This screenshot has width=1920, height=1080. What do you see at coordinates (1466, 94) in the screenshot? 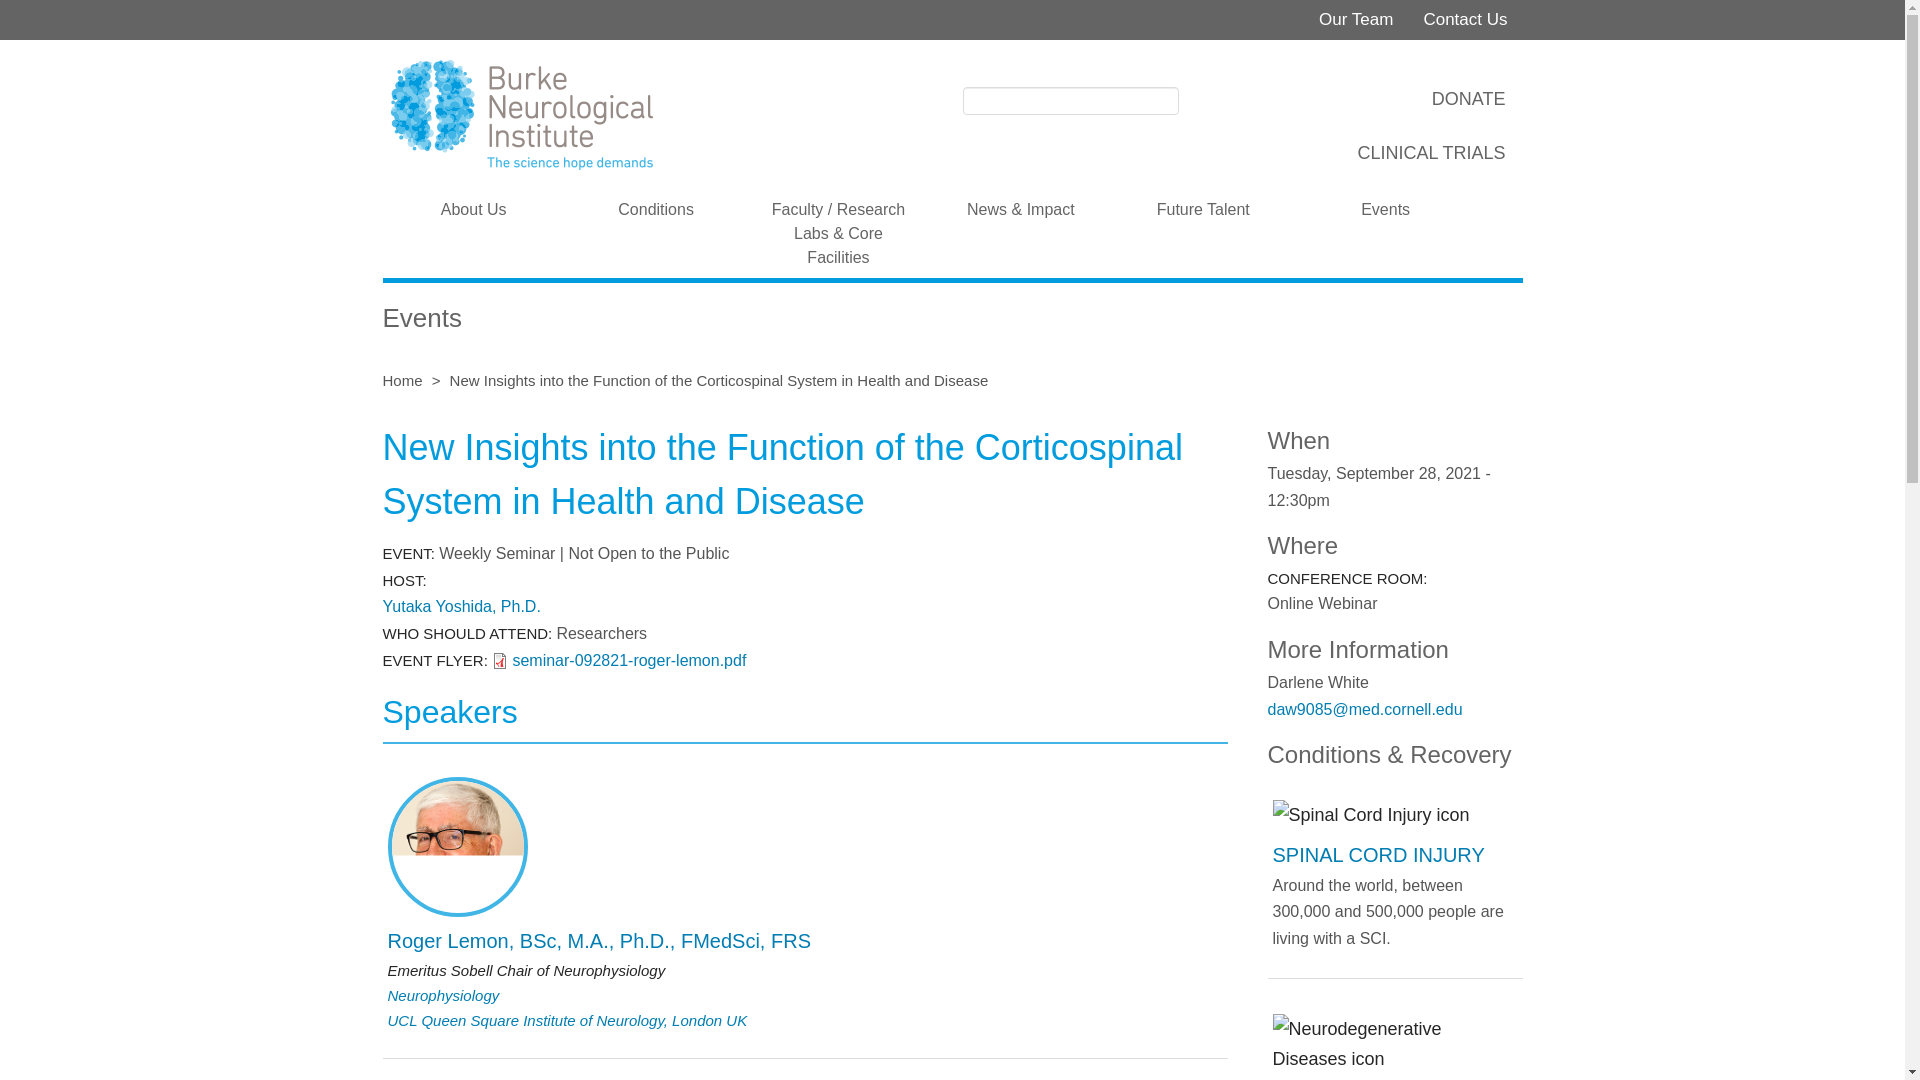
I see `DONATE` at bounding box center [1466, 94].